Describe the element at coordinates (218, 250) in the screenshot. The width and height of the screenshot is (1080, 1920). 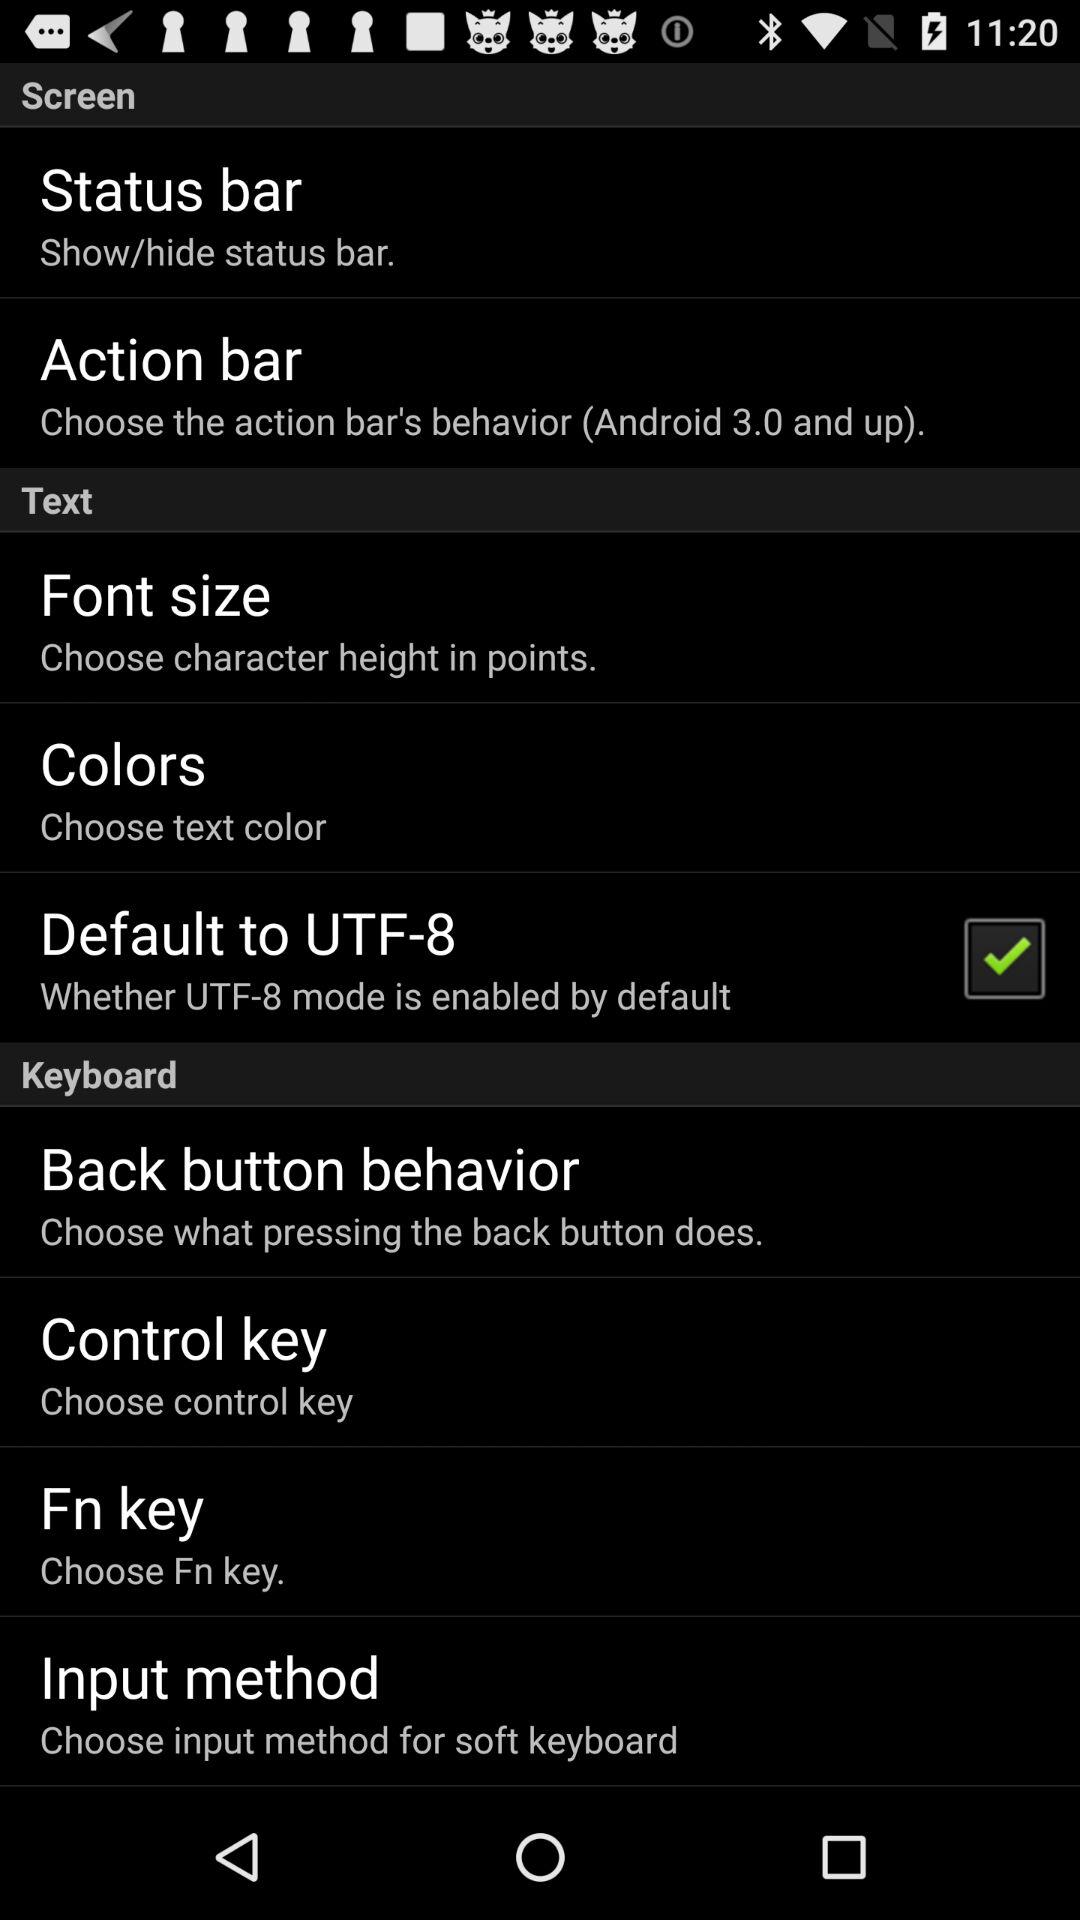
I see `press app above action bar icon` at that location.